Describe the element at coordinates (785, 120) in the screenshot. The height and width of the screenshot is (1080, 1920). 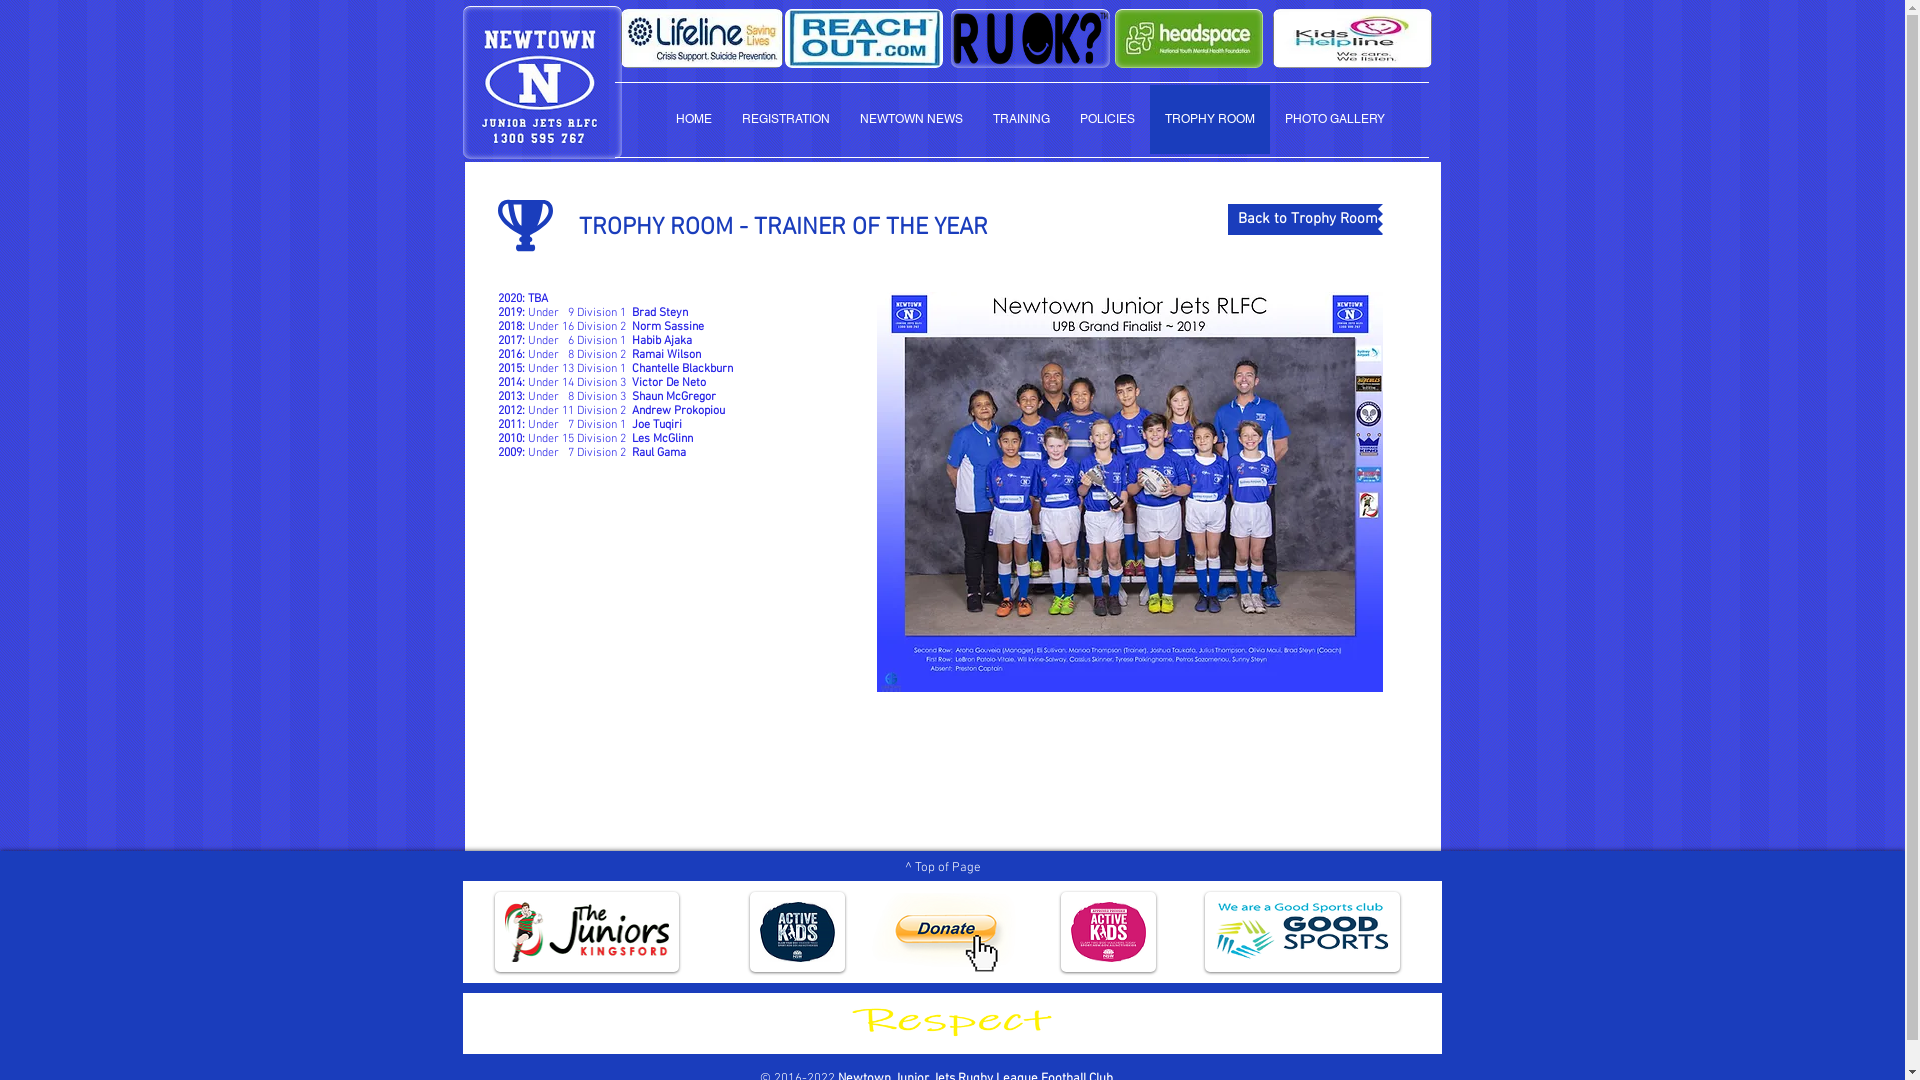
I see `REGISTRATION` at that location.